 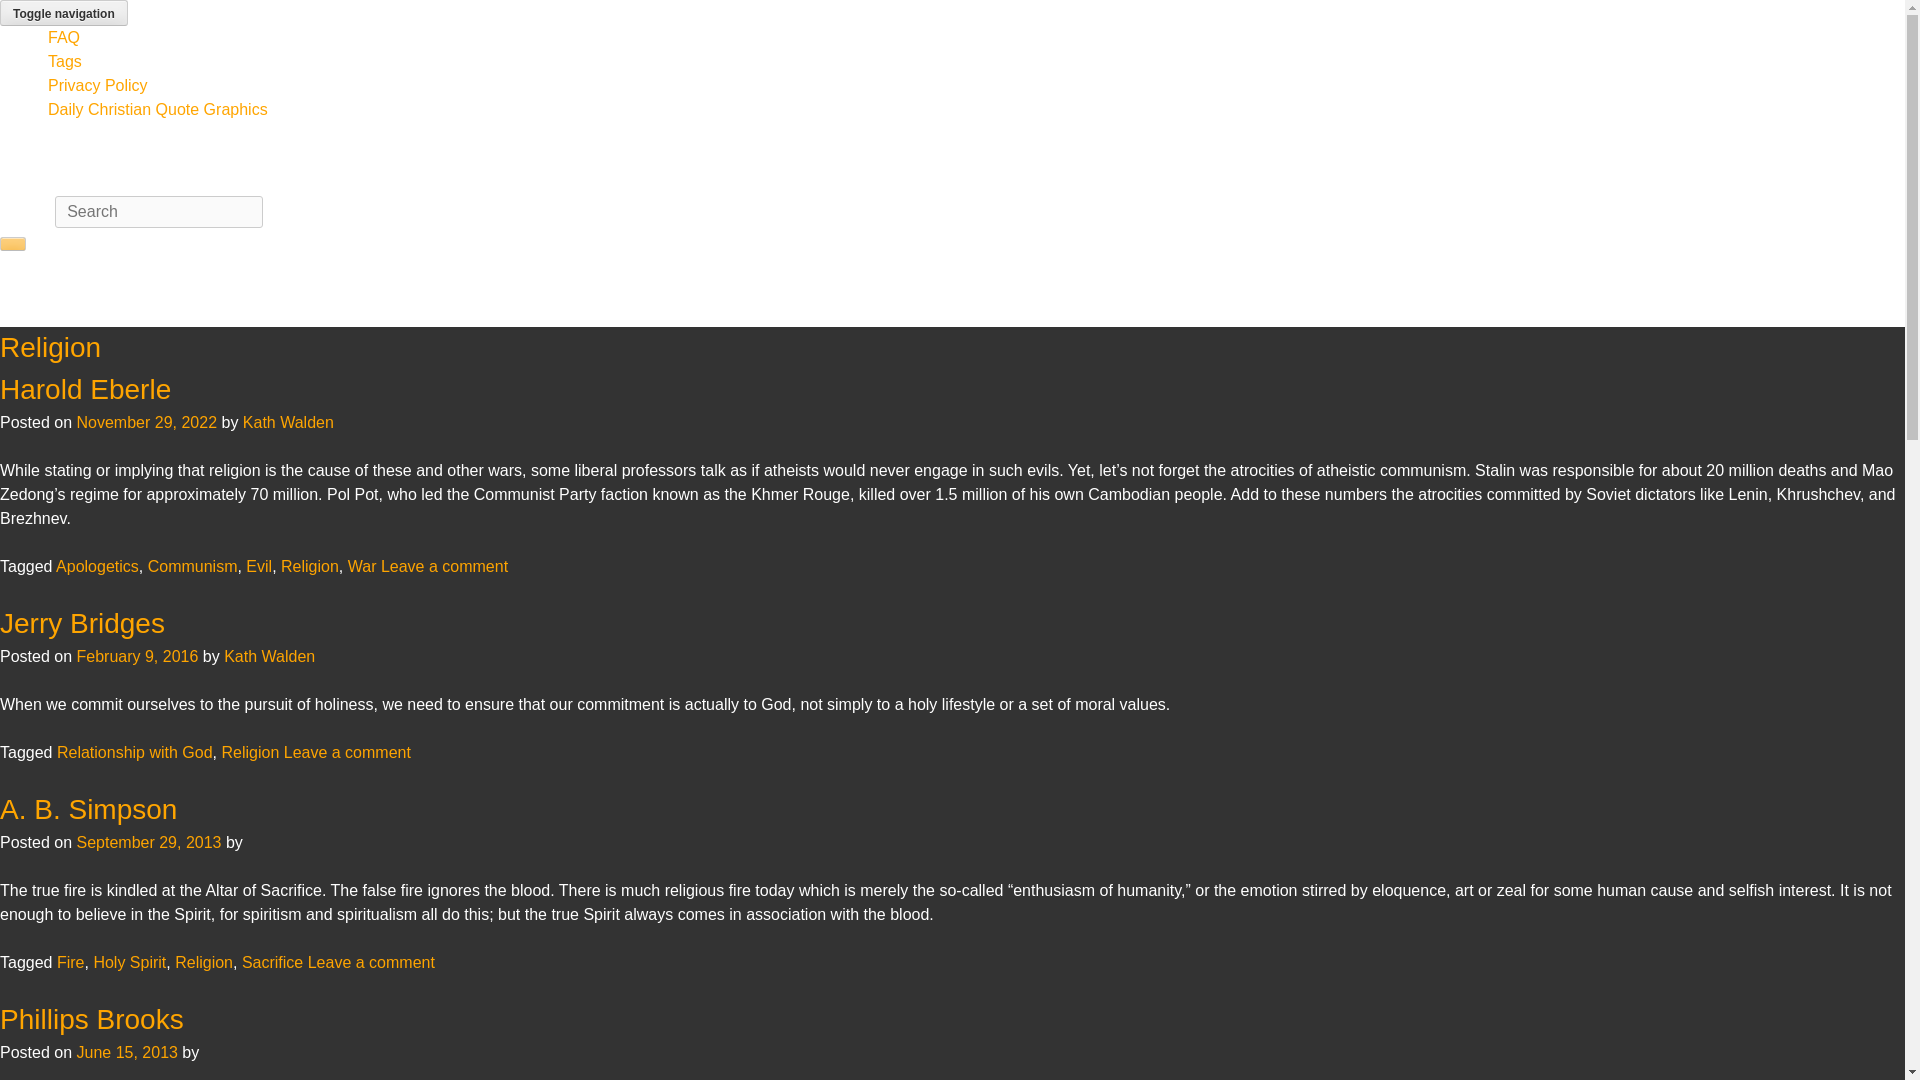 I want to click on Religion, so click(x=249, y=752).